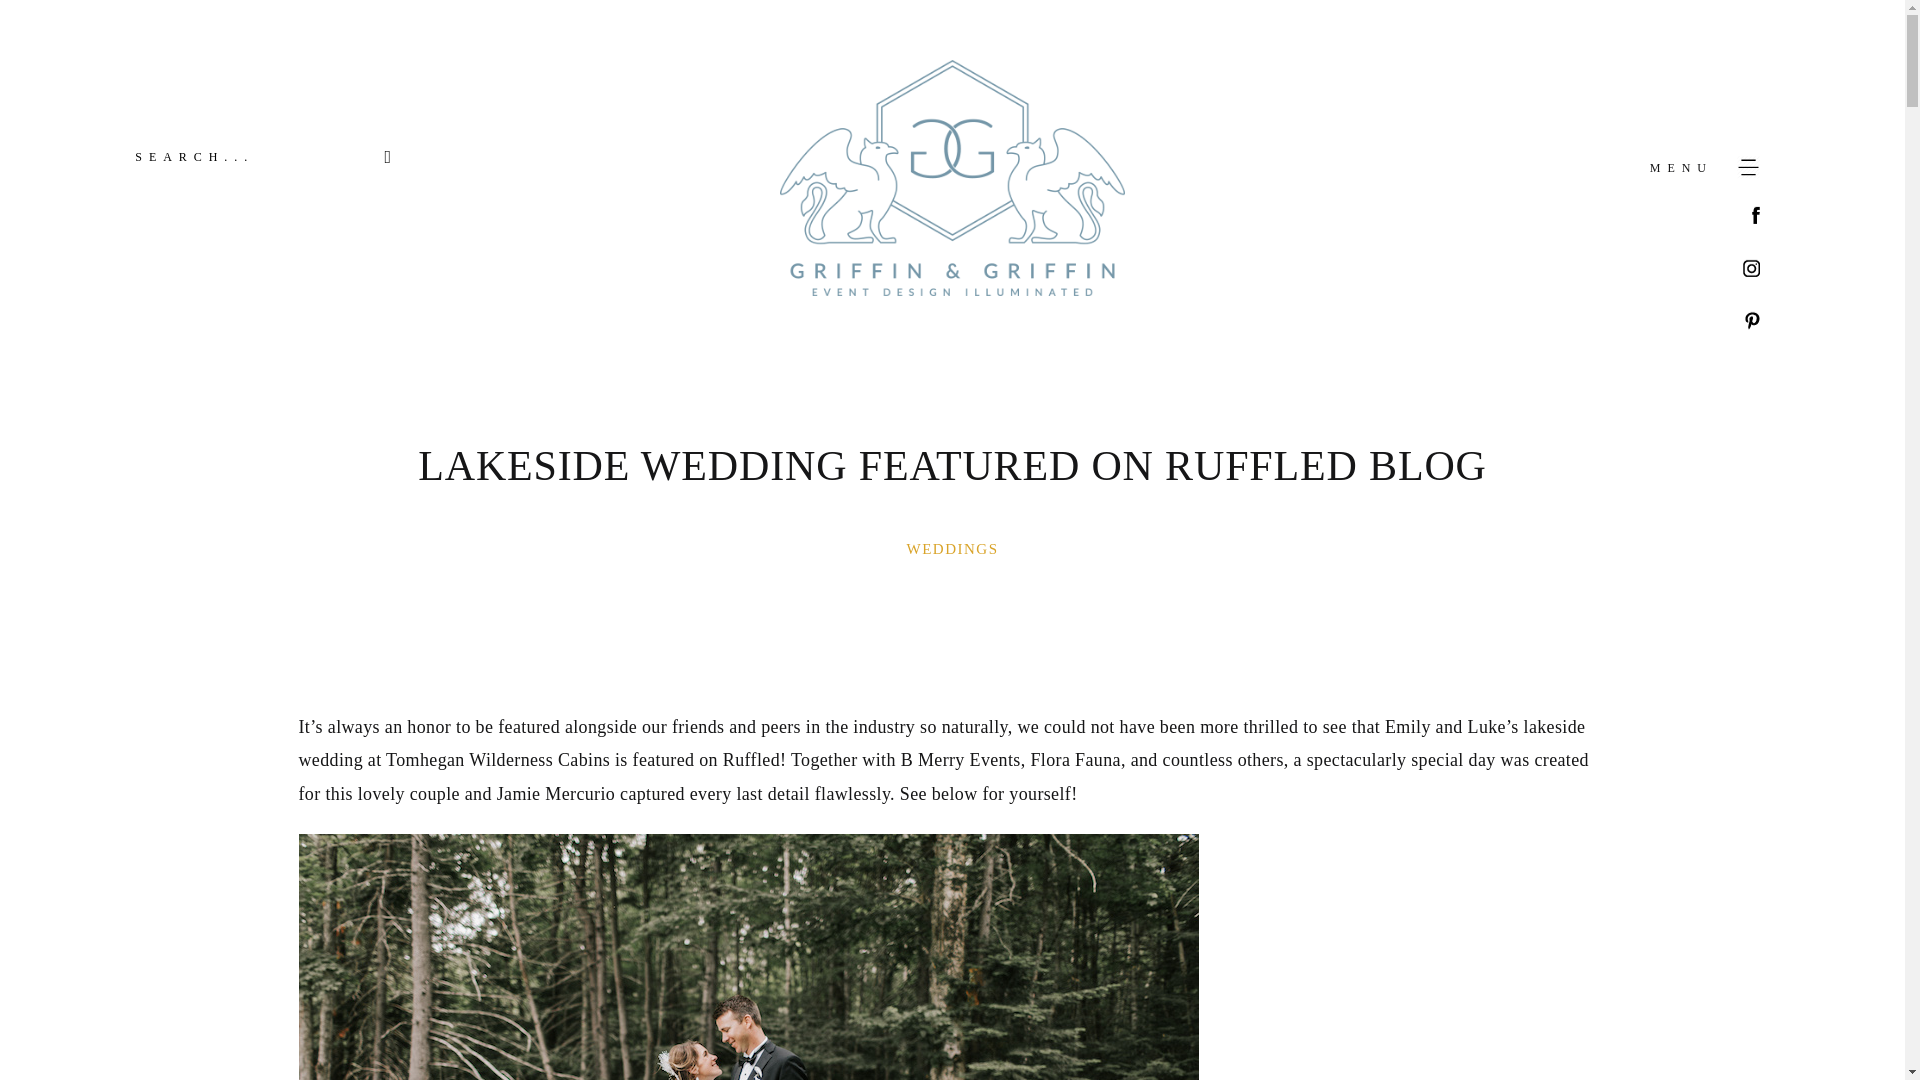 The image size is (1920, 1080). I want to click on WEDDINGS, so click(952, 549).